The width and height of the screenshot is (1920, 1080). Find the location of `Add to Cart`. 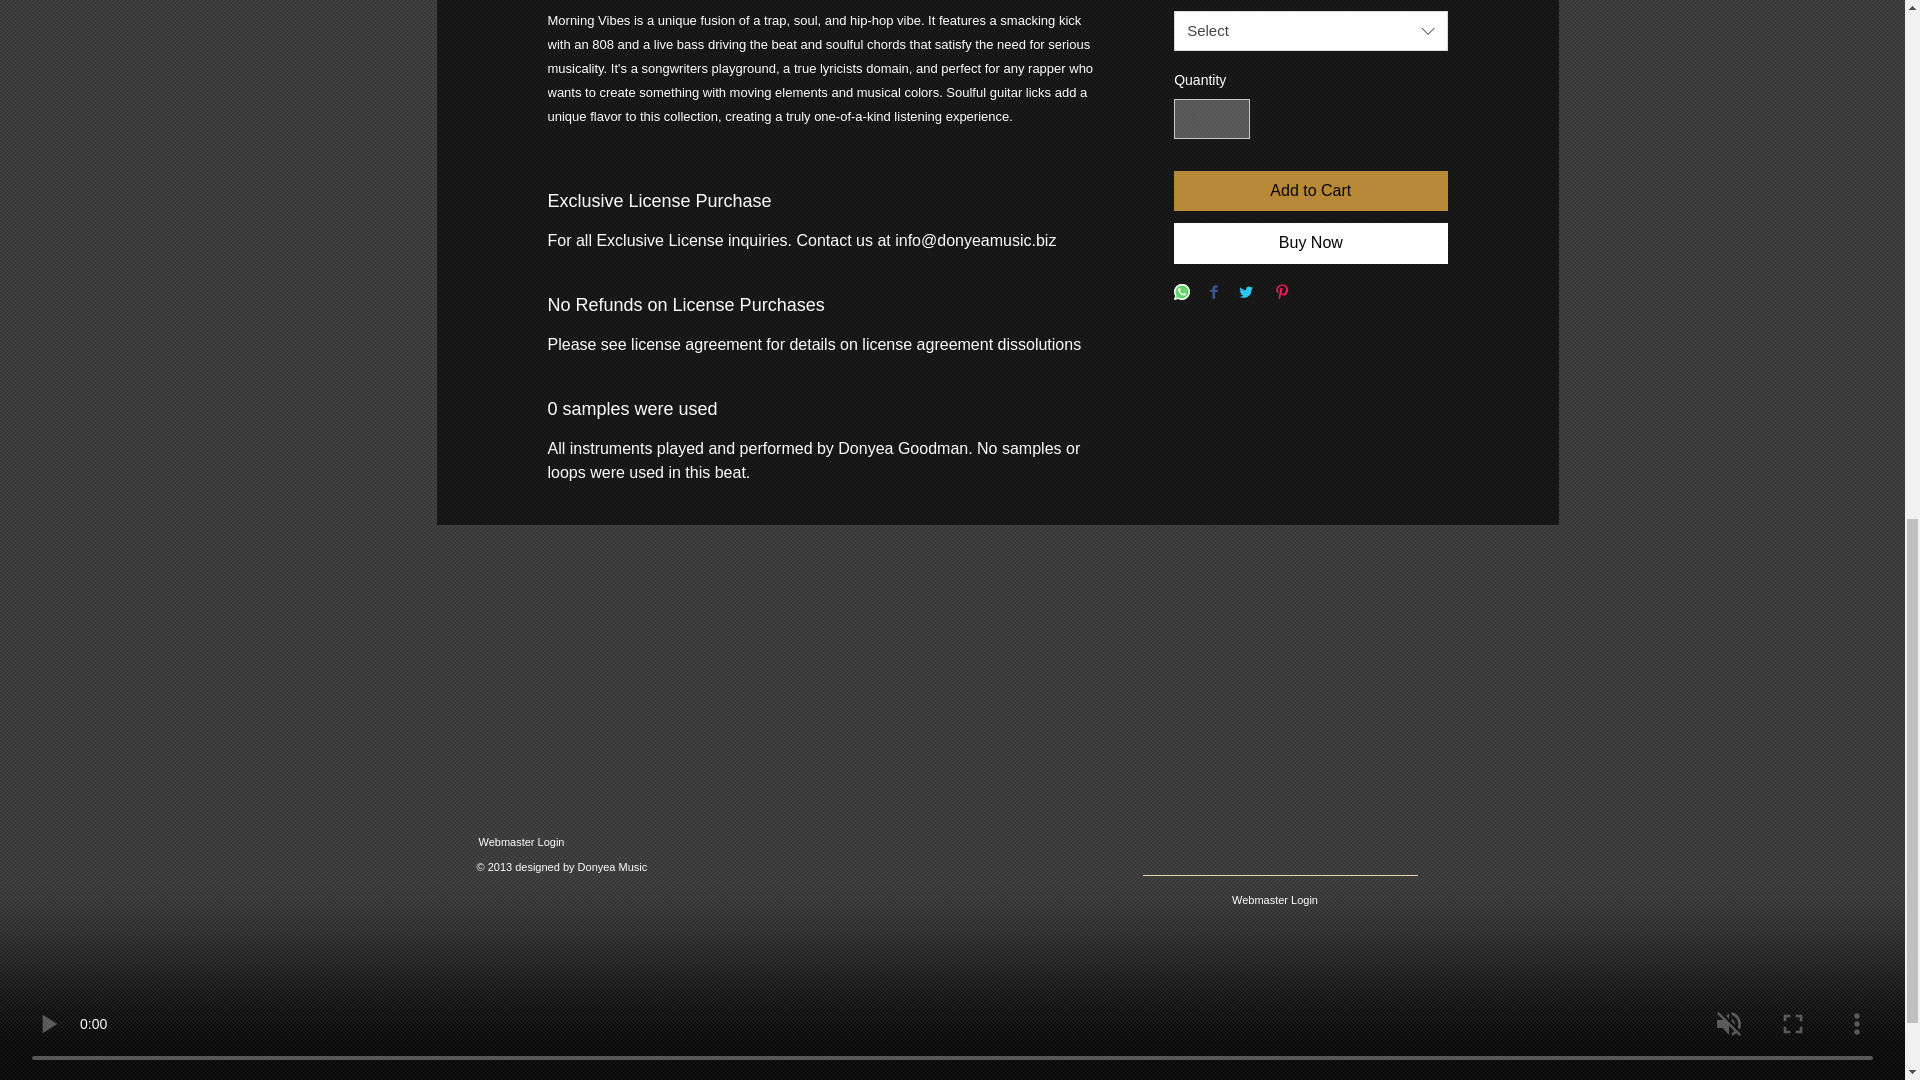

Add to Cart is located at coordinates (1310, 190).